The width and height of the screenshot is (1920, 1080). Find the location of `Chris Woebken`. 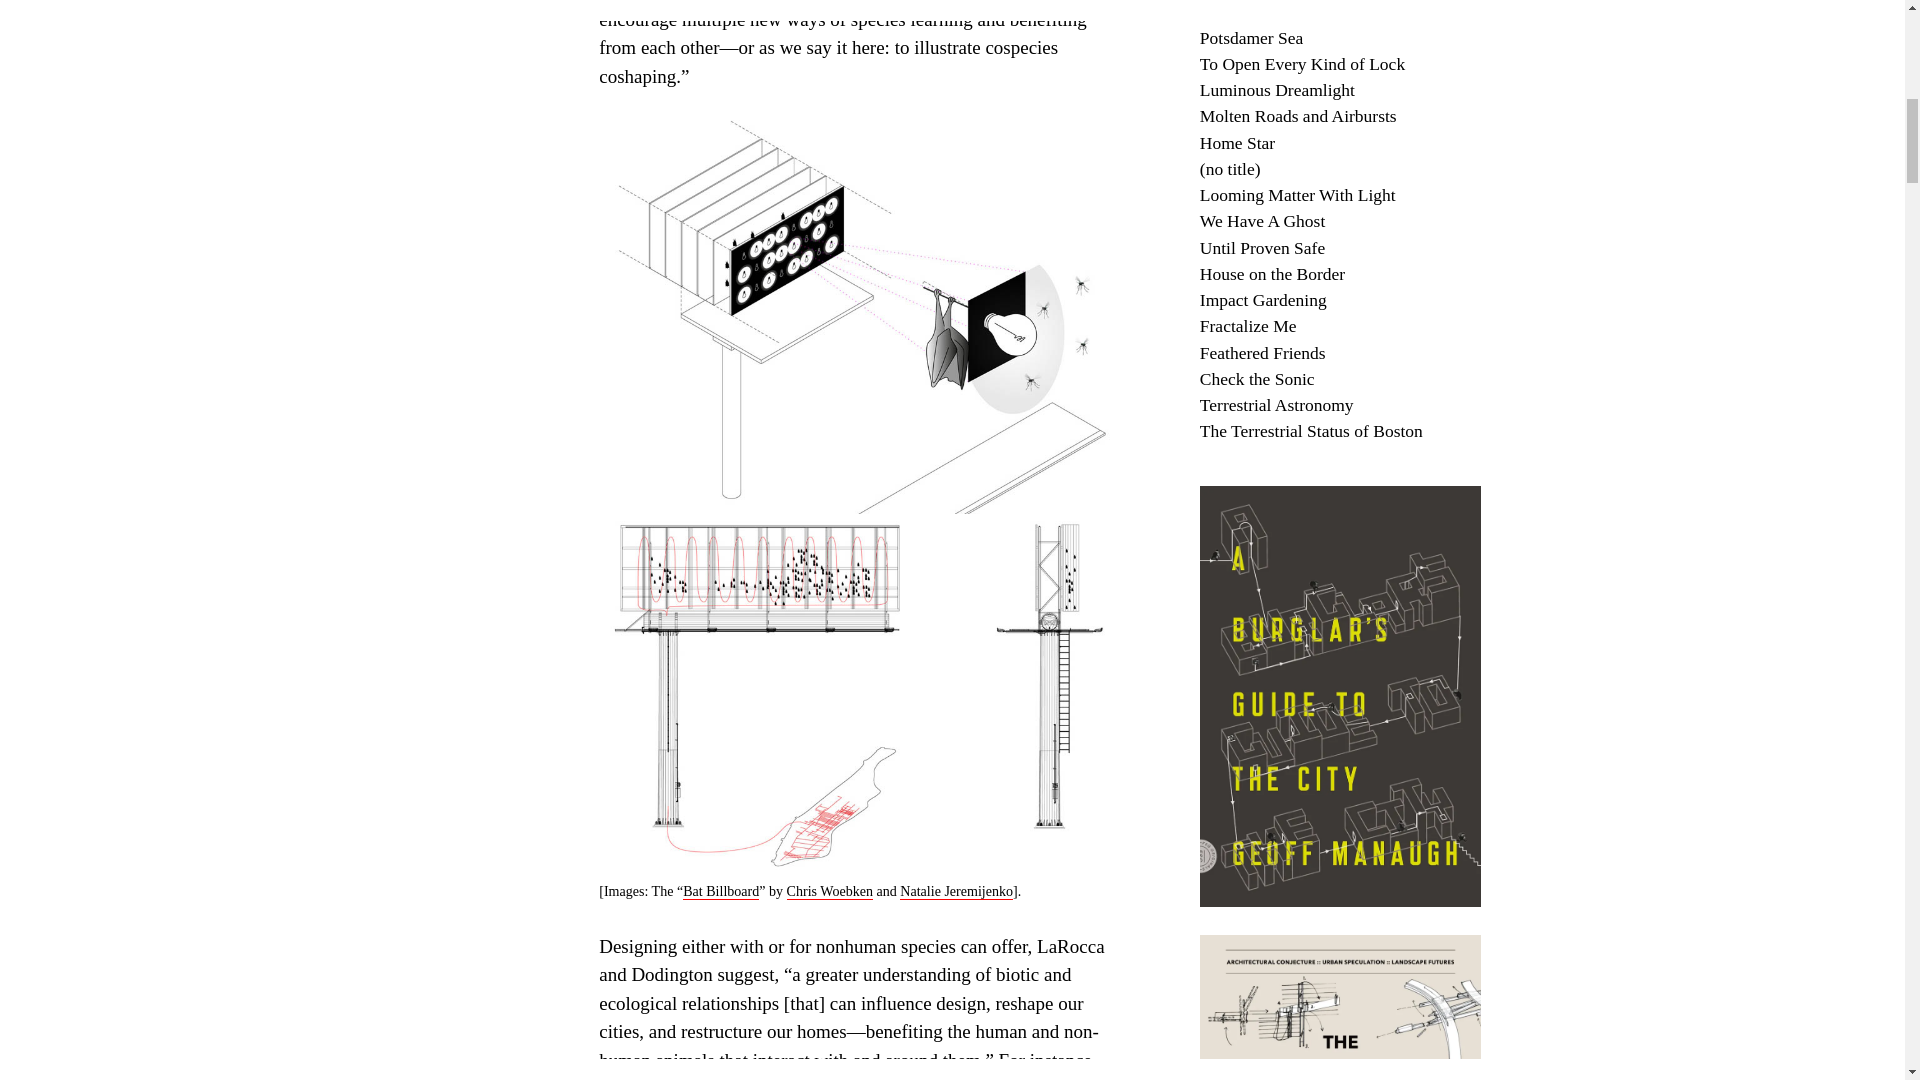

Chris Woebken is located at coordinates (830, 891).